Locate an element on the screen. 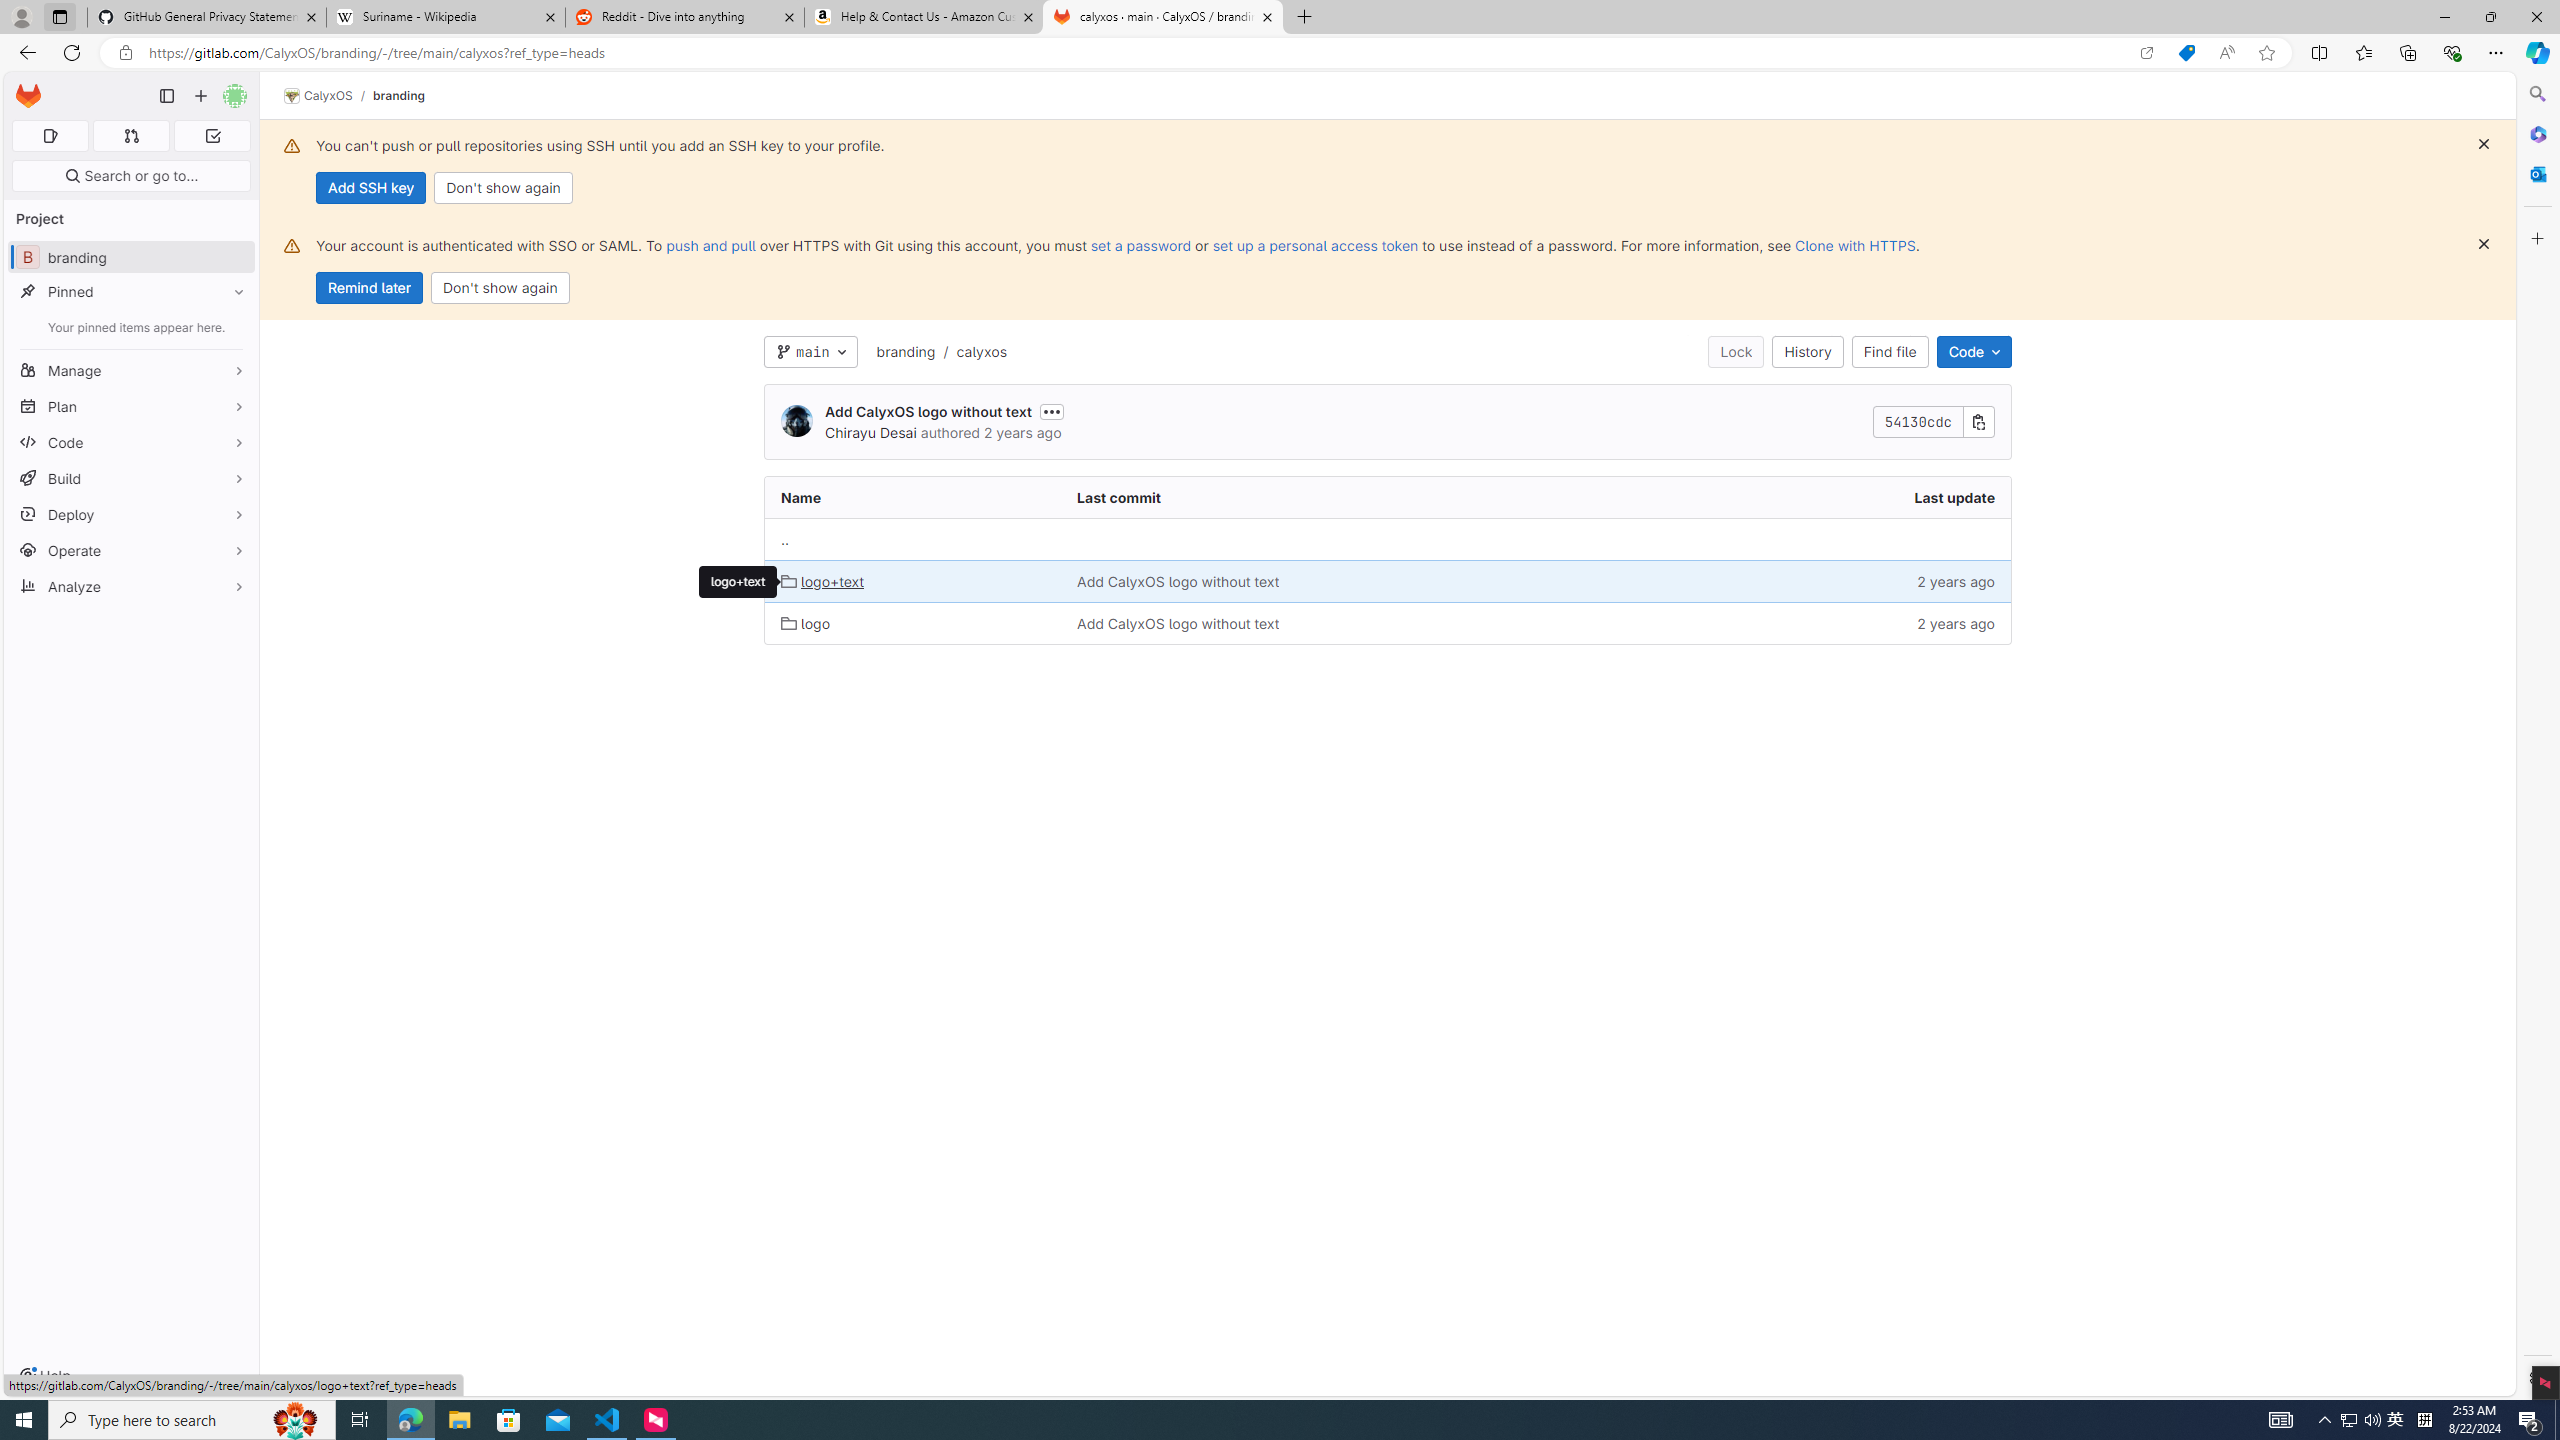 The height and width of the screenshot is (1440, 2560). Dismiss is located at coordinates (2484, 244).